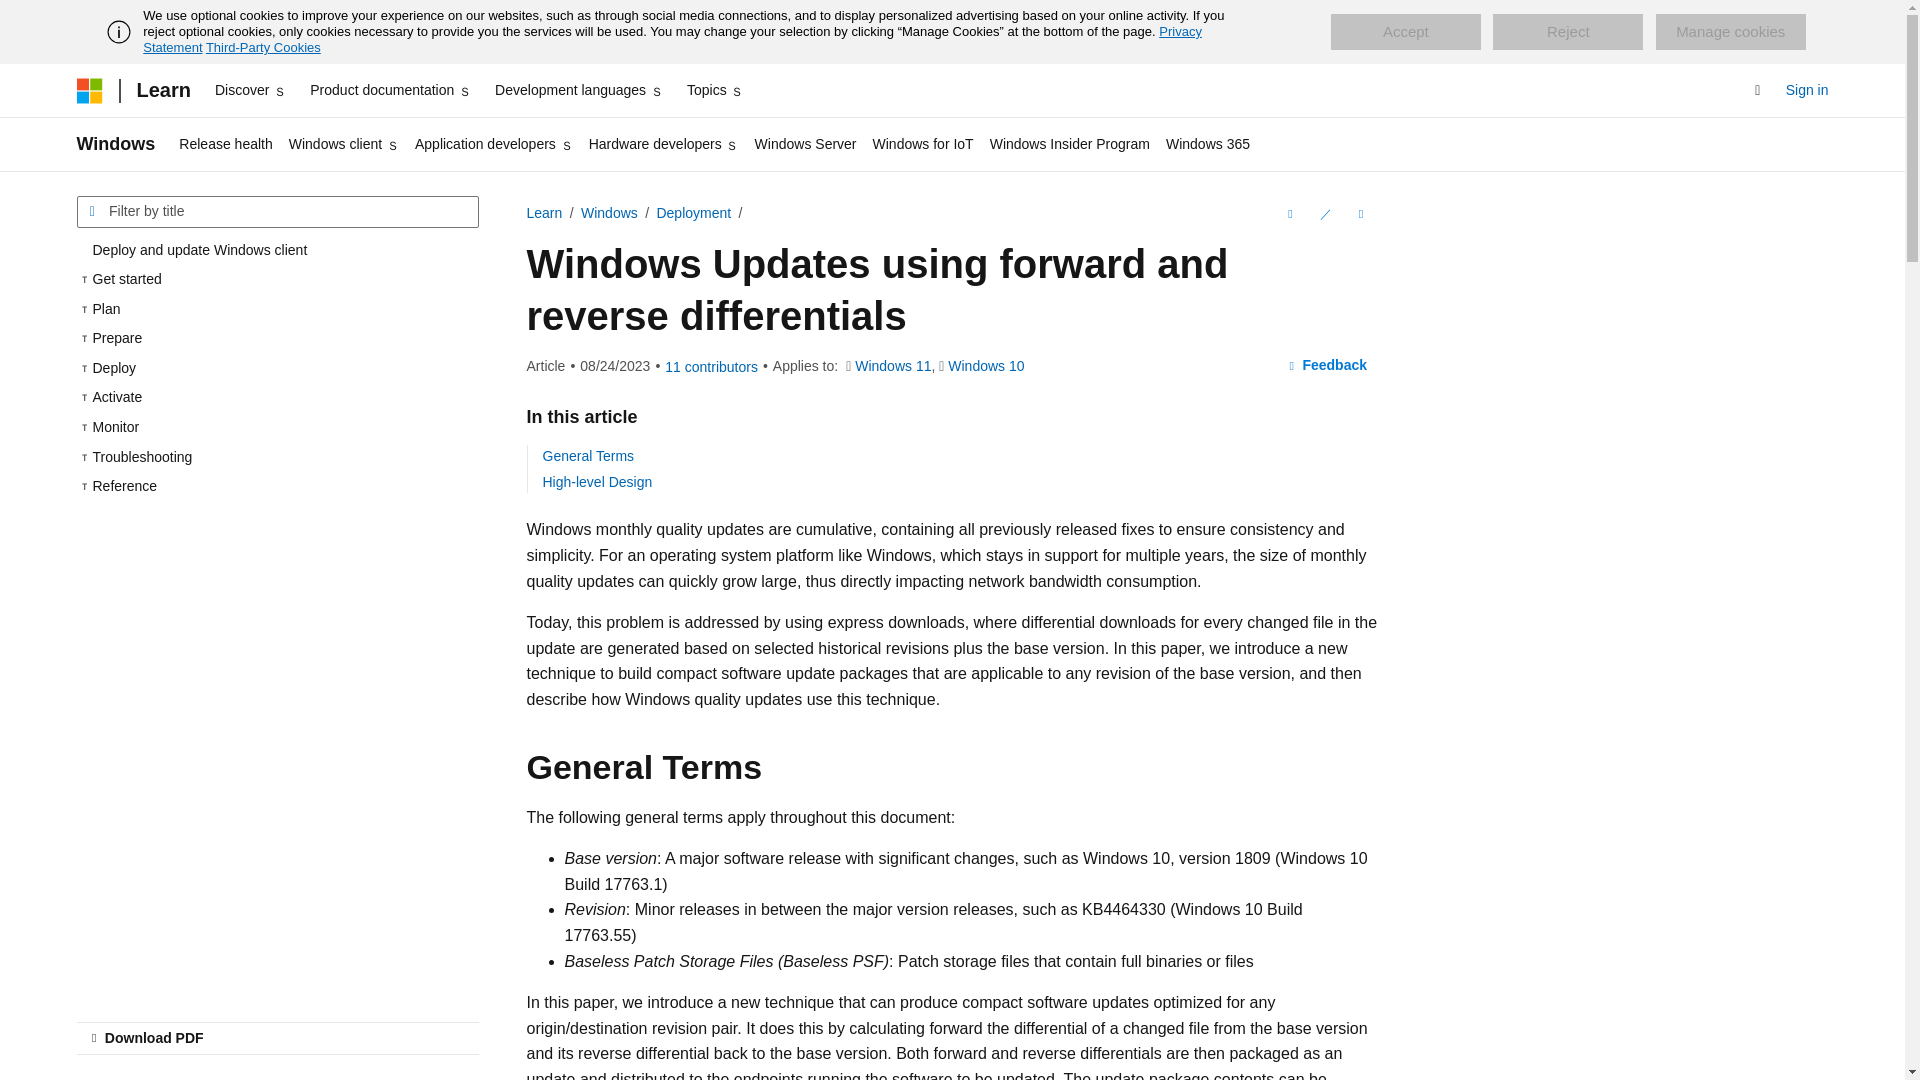  I want to click on Reject, so click(1568, 32).